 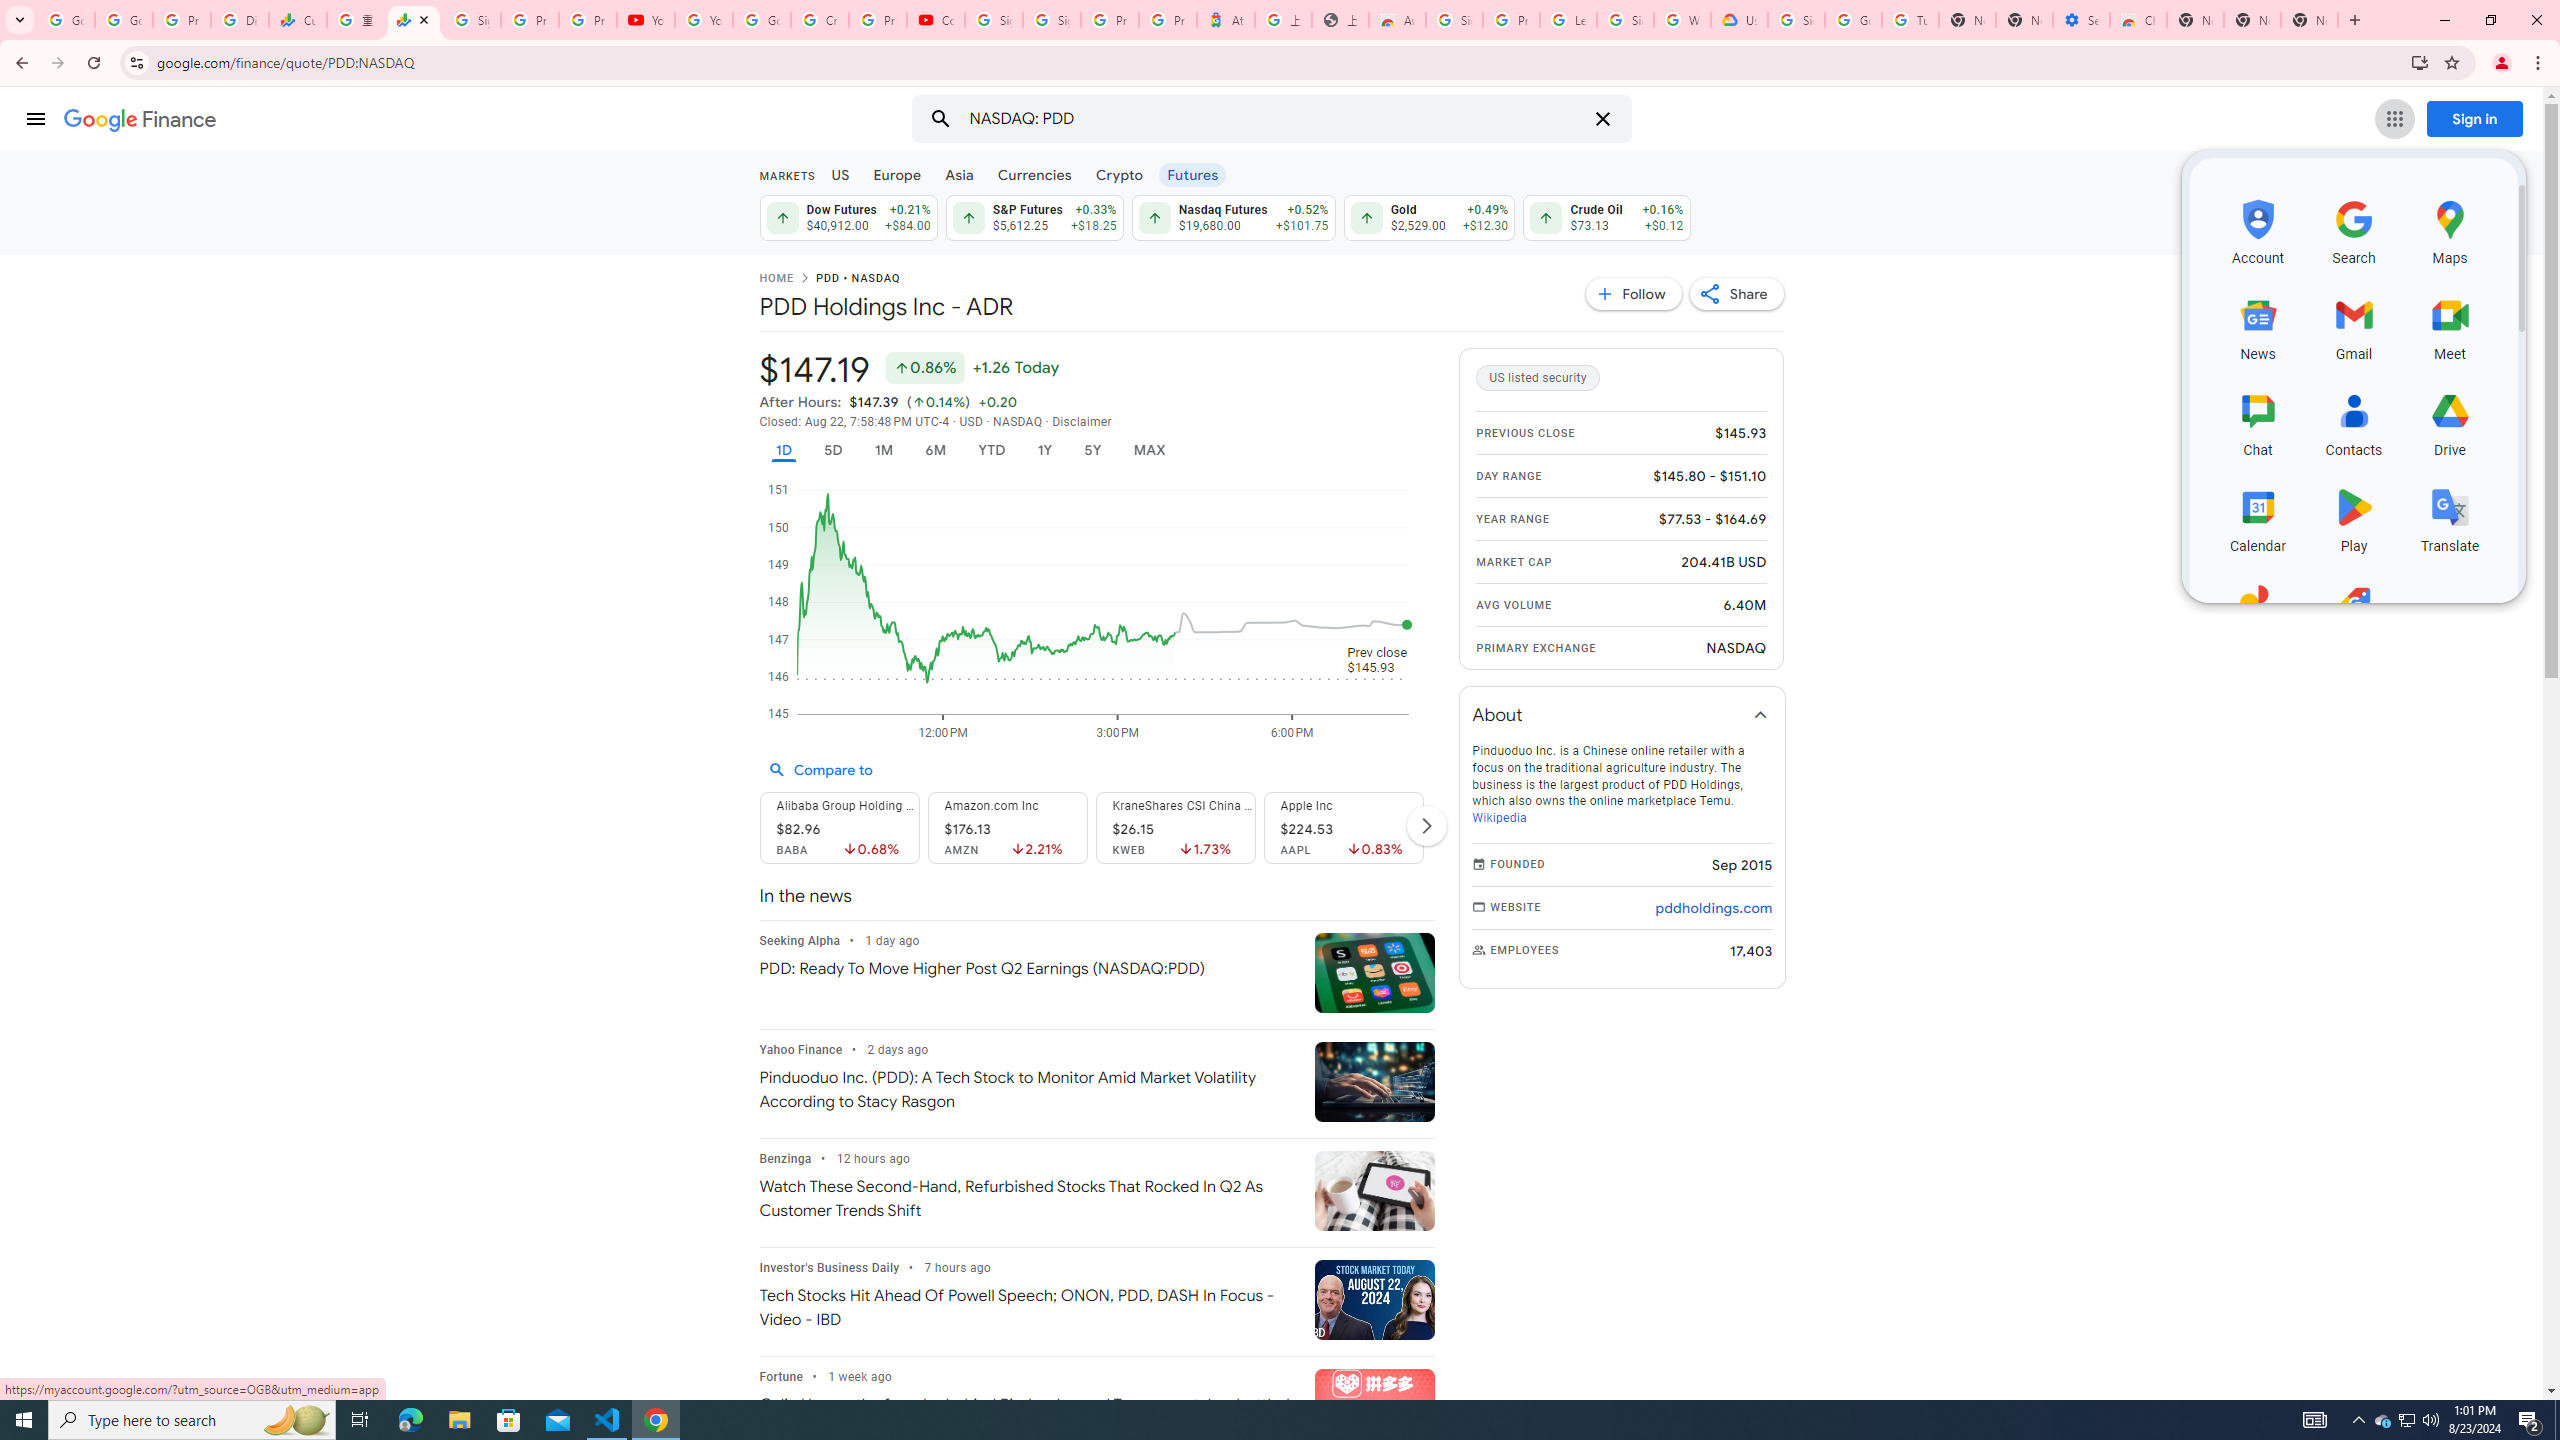 I want to click on Finance, so click(x=140, y=120).